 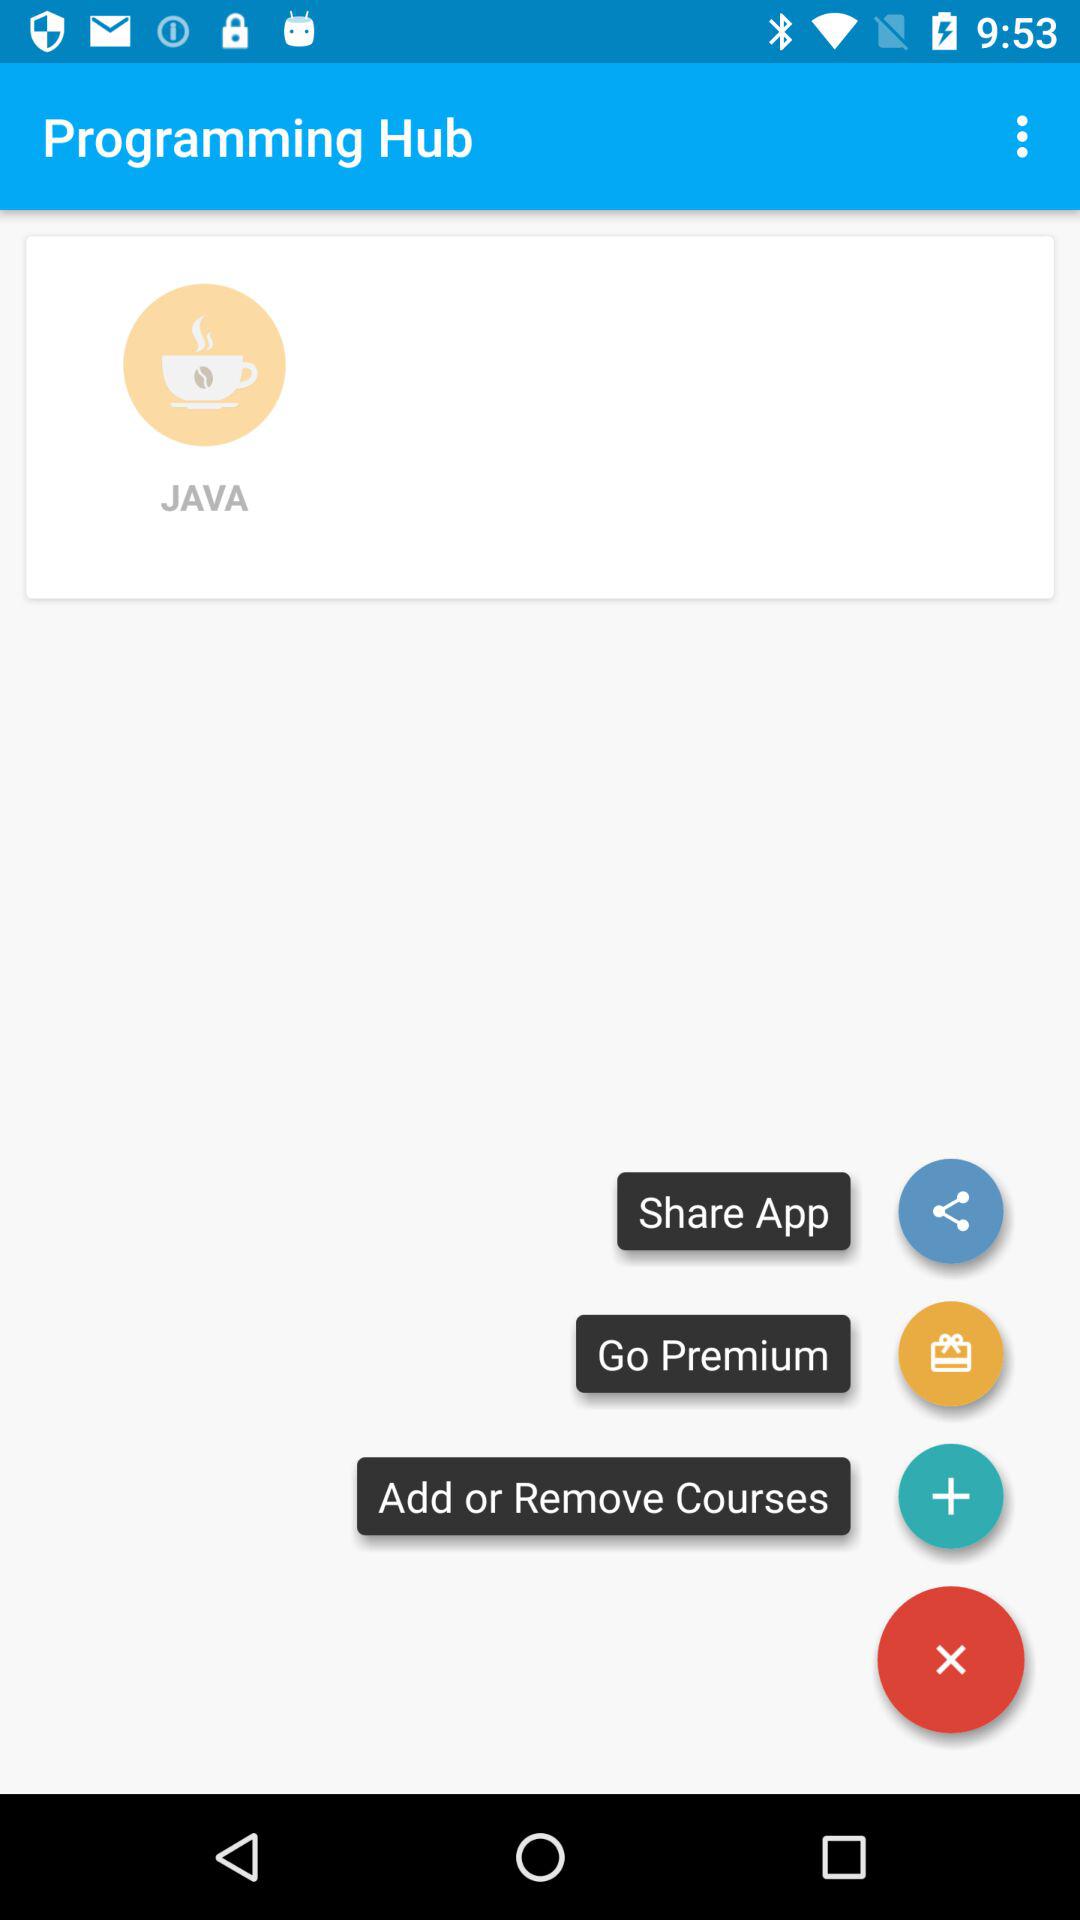 I want to click on tap go premium item, so click(x=713, y=1354).